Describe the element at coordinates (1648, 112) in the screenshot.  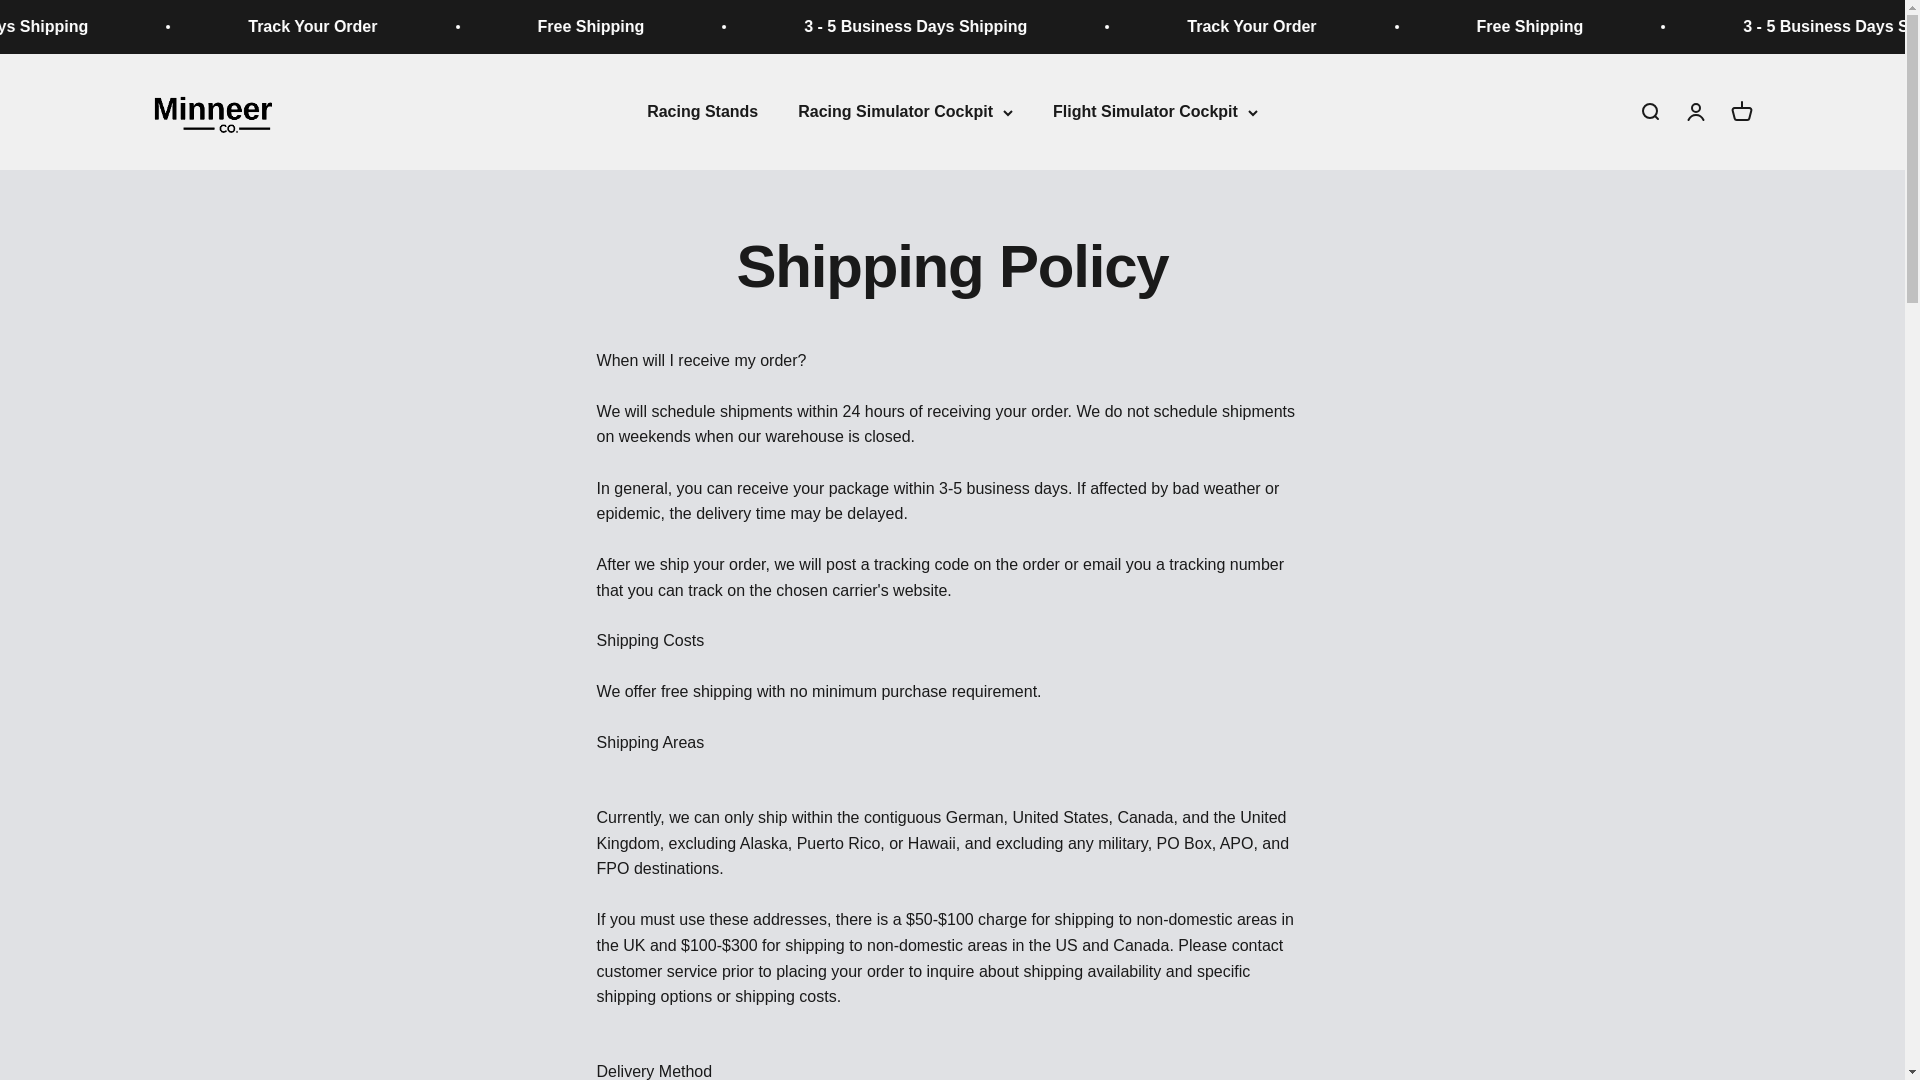
I see `Open search` at that location.